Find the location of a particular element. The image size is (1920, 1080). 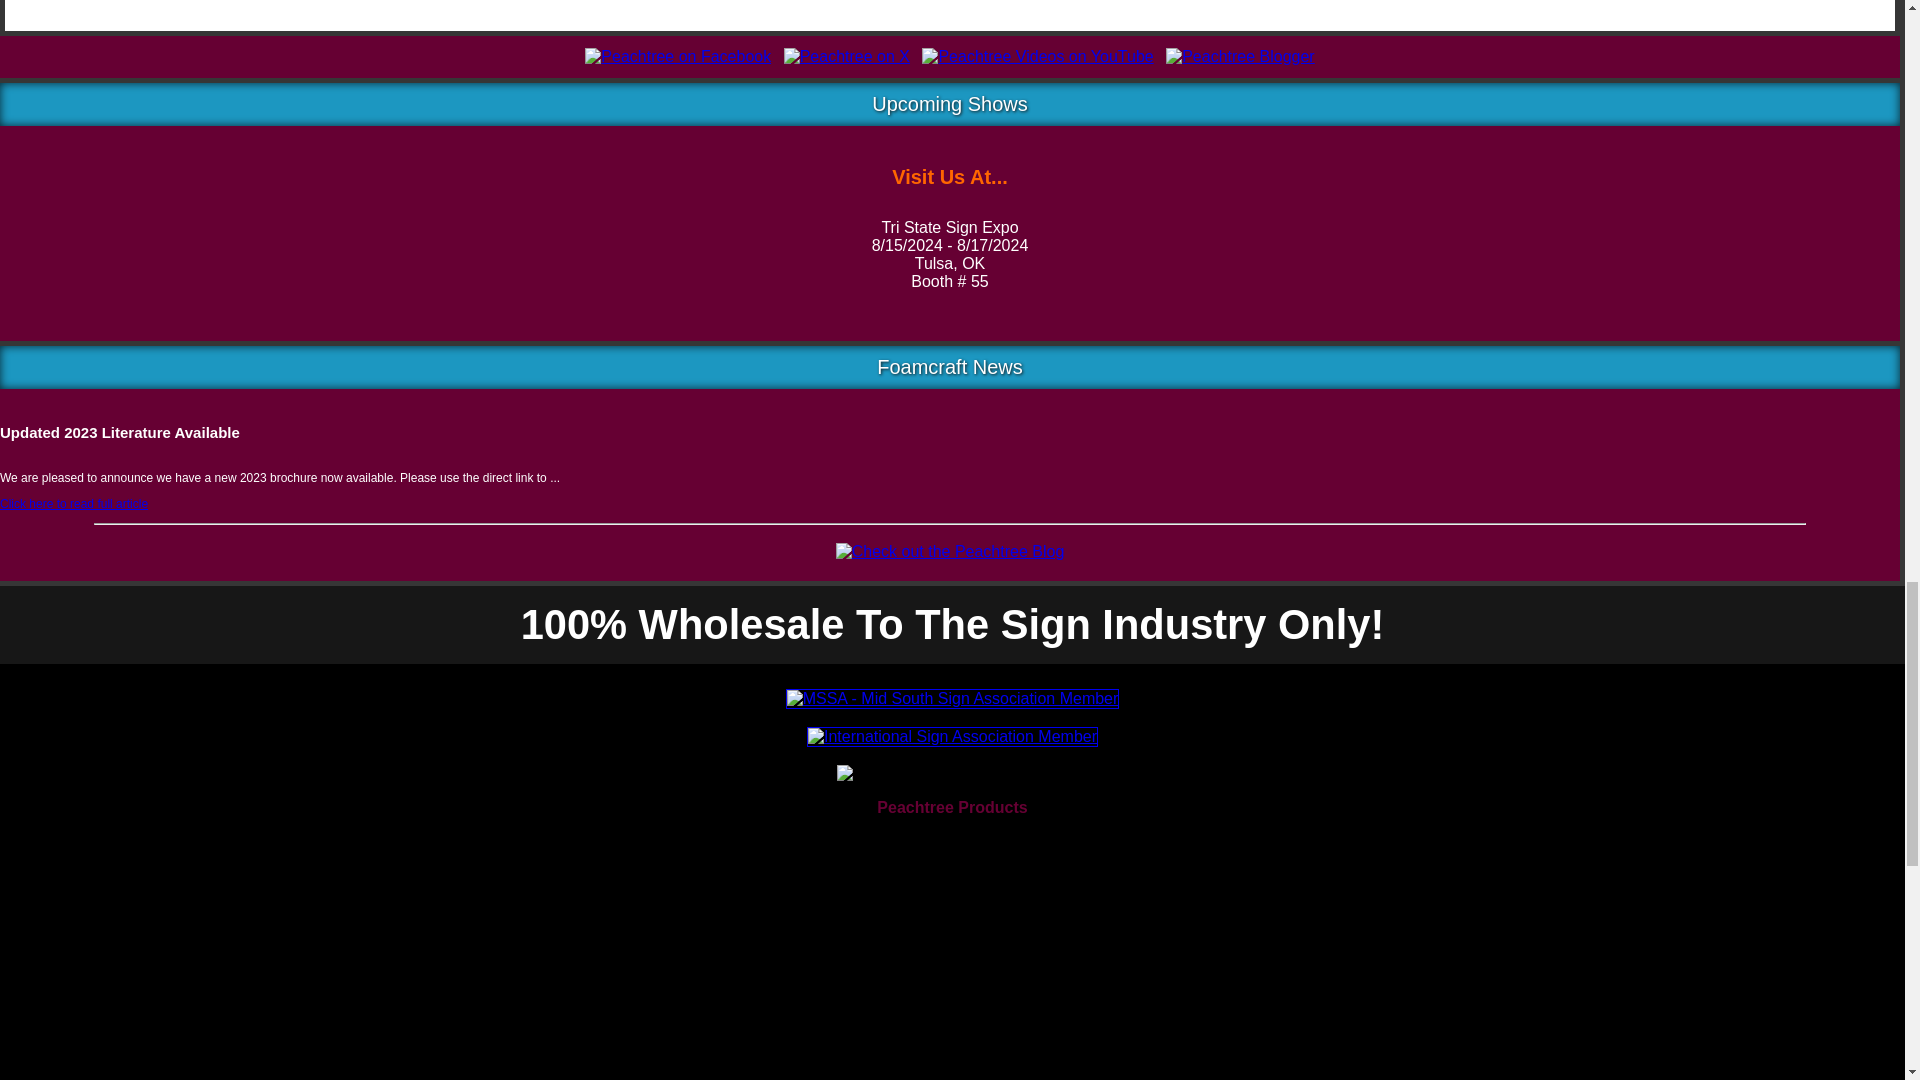

foam core monument signs is located at coordinates (152, 901).